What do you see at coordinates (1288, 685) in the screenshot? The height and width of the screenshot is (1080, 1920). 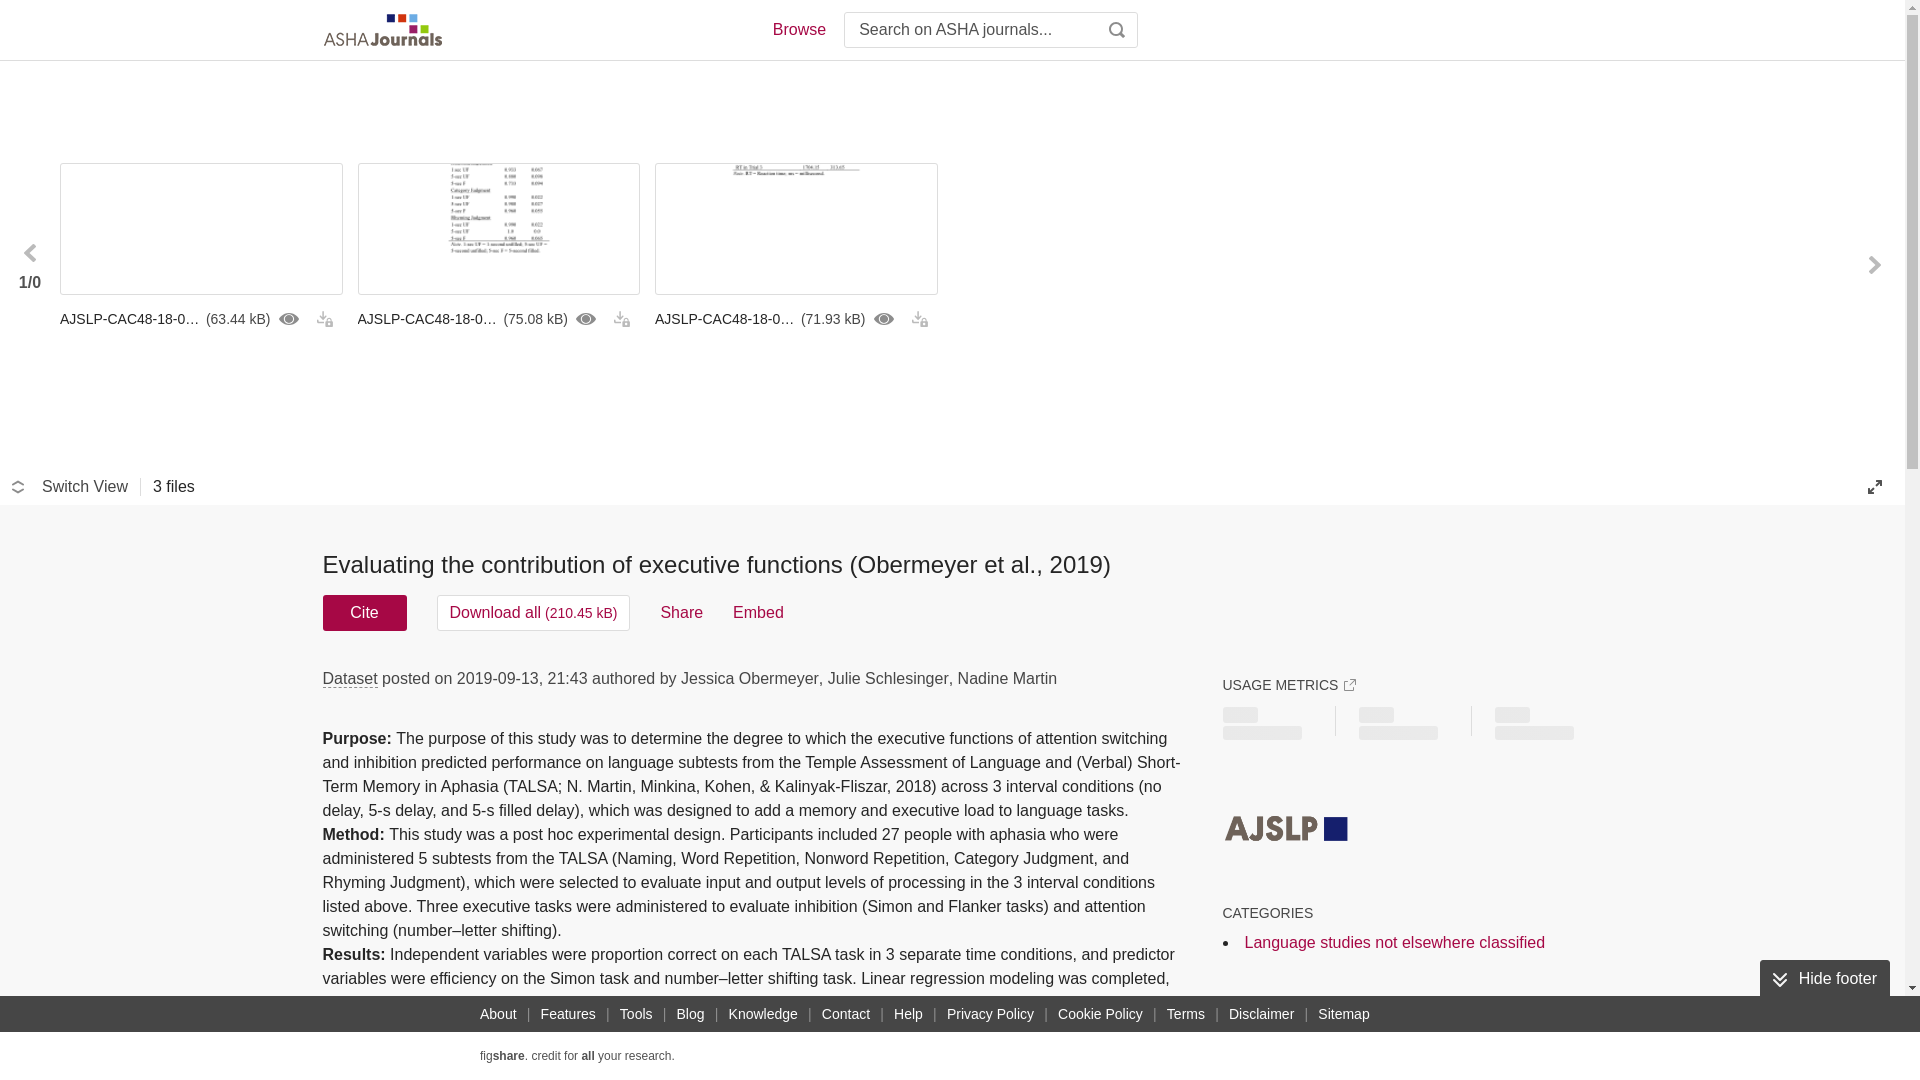 I see `USAGE METRICS` at bounding box center [1288, 685].